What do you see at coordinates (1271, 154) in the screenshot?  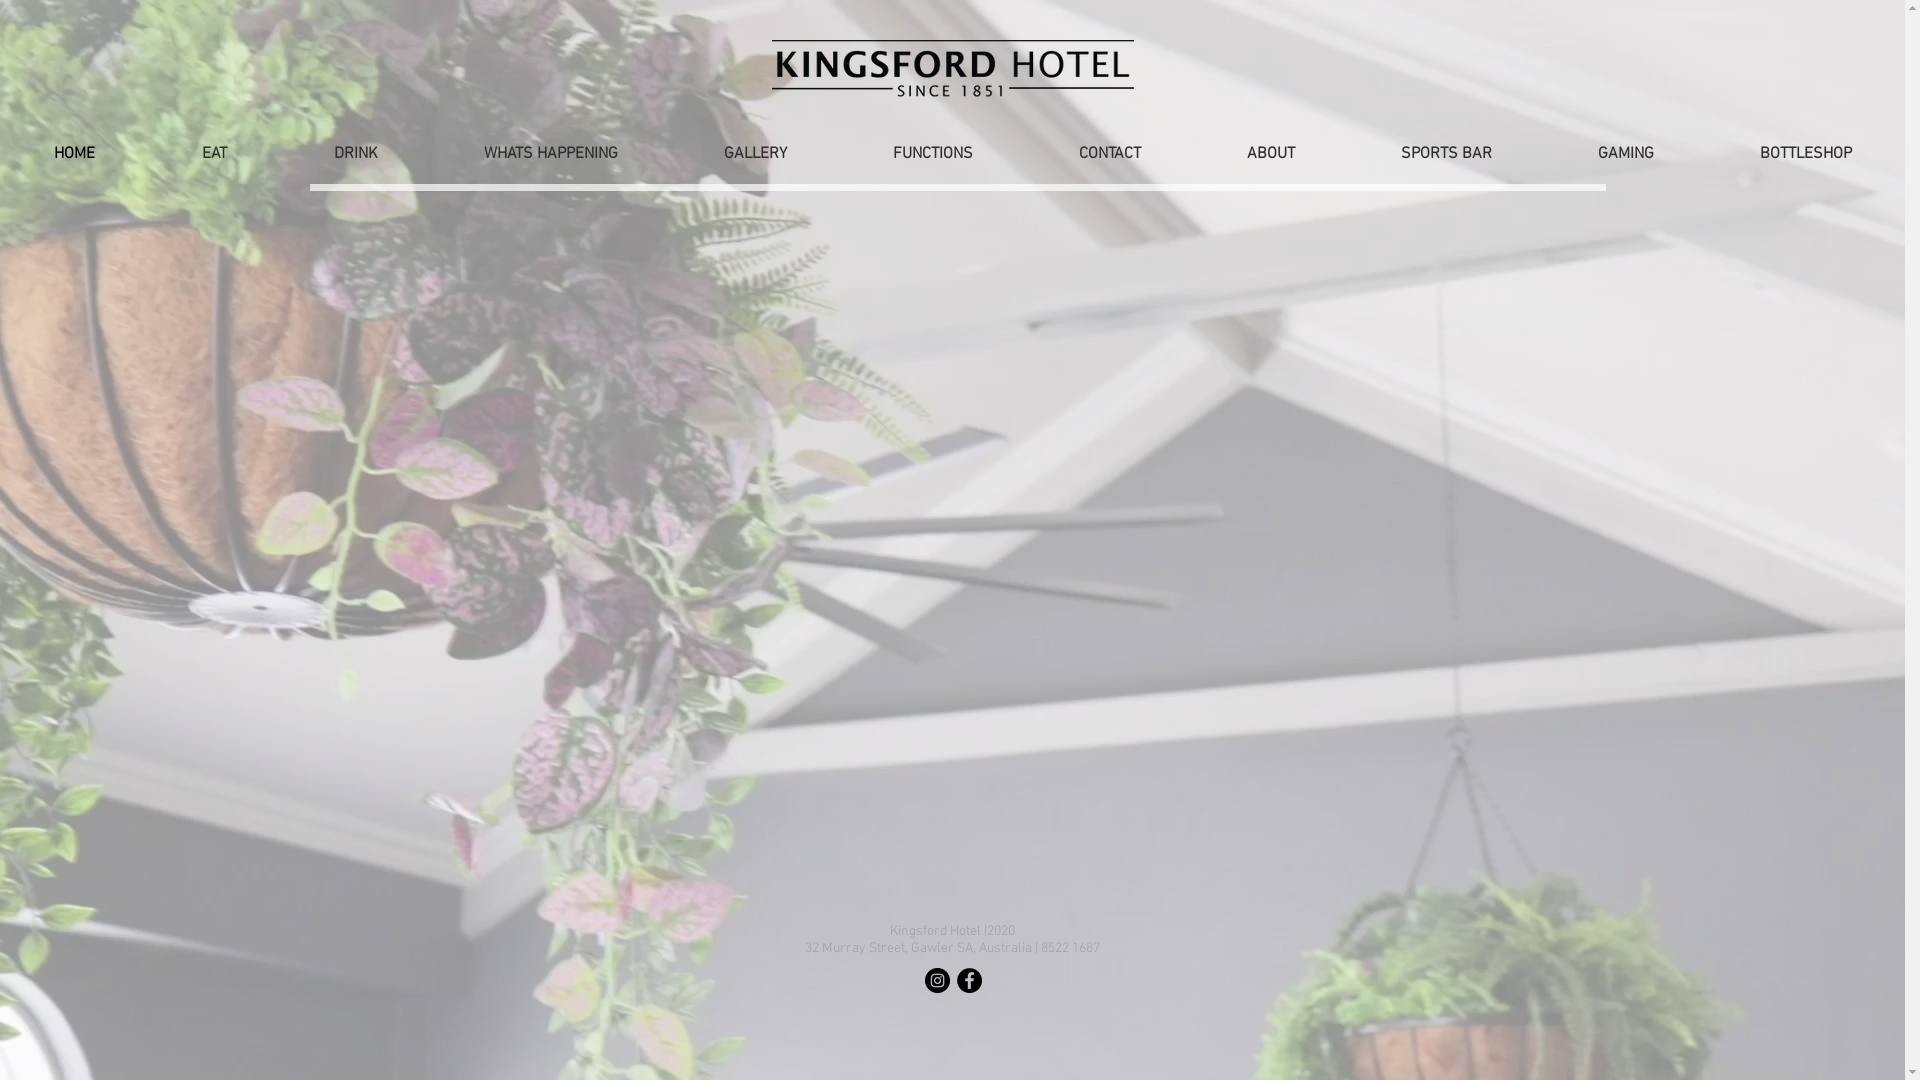 I see `ABOUT` at bounding box center [1271, 154].